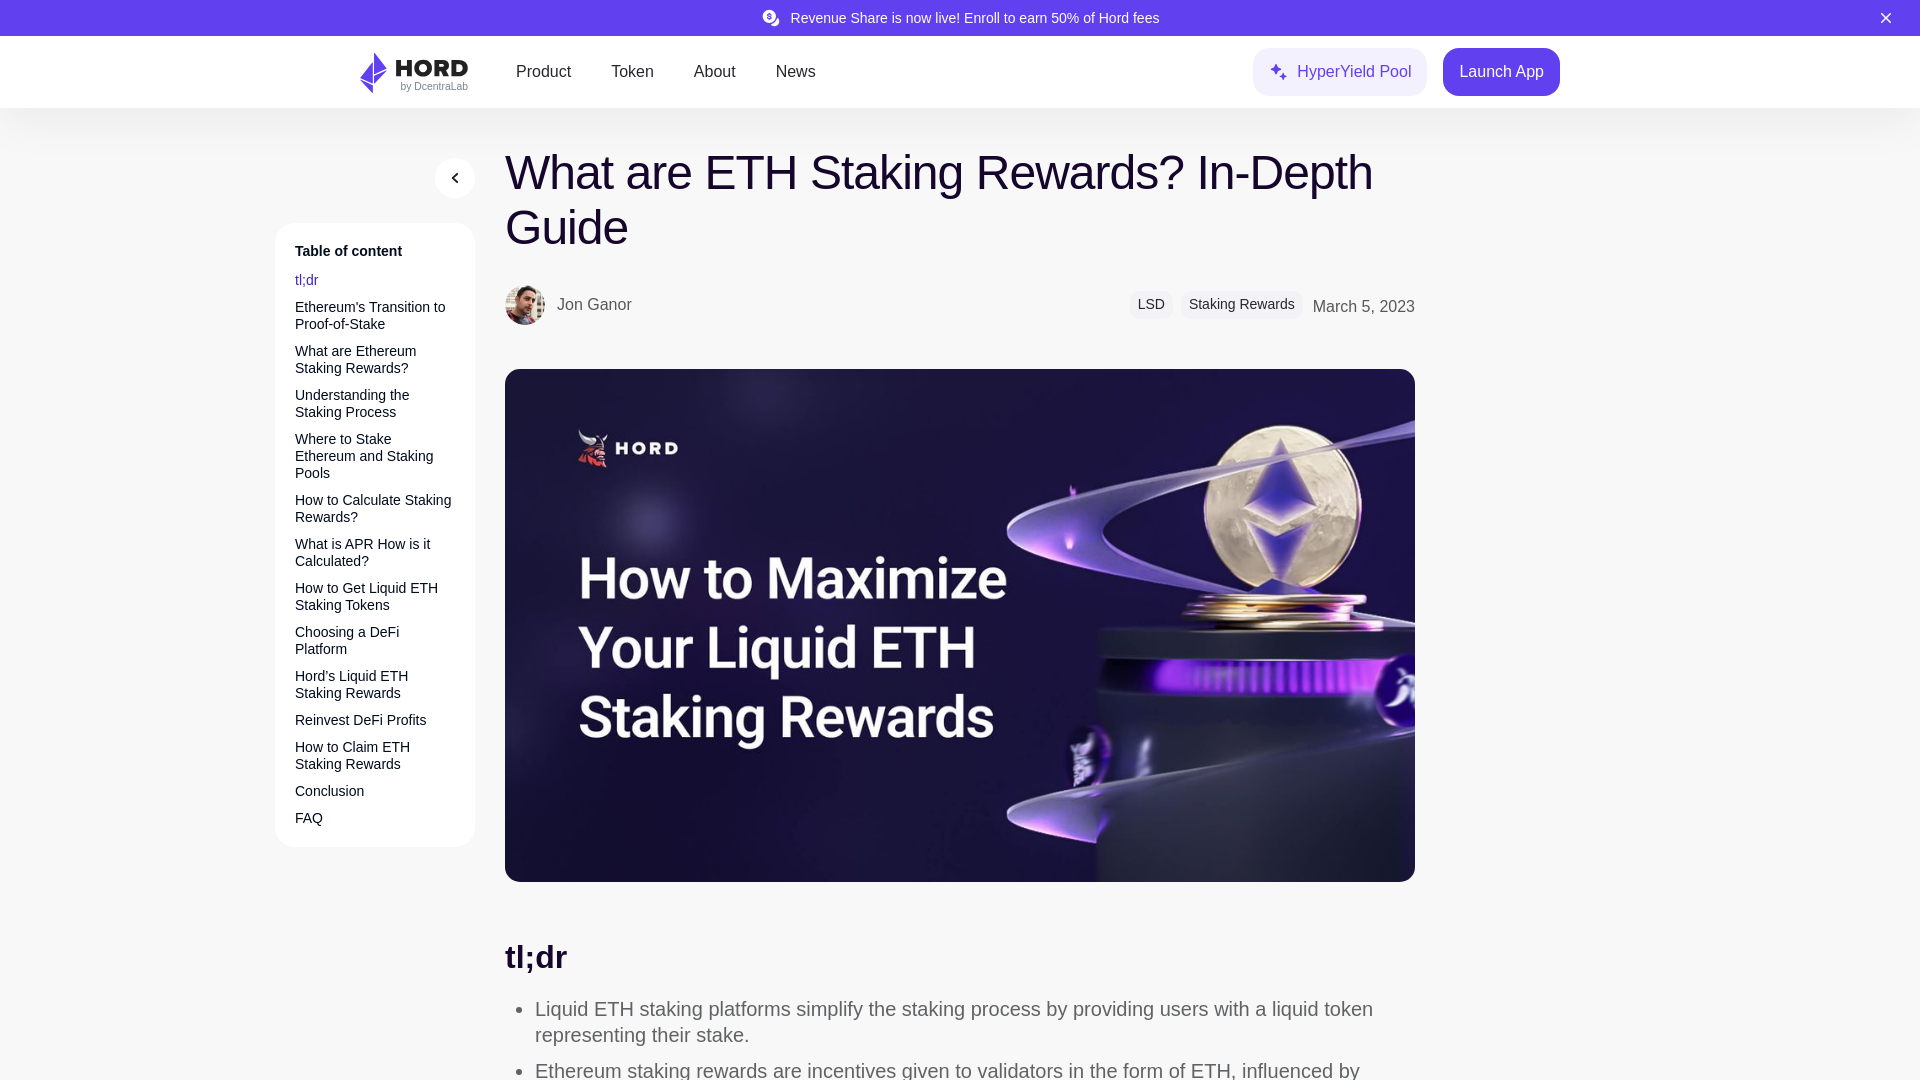 This screenshot has width=1920, height=1080. I want to click on Jon Ganor, so click(568, 305).